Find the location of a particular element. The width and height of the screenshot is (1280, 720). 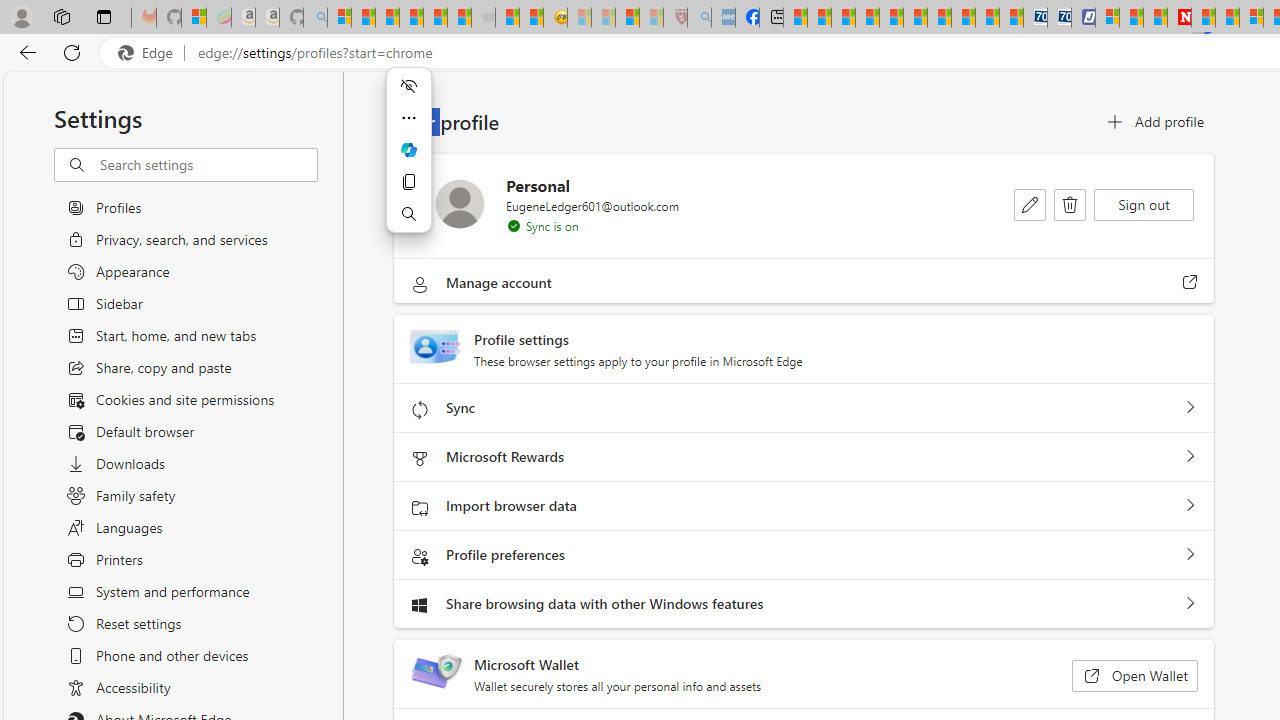

Science - MSN is located at coordinates (626, 18).